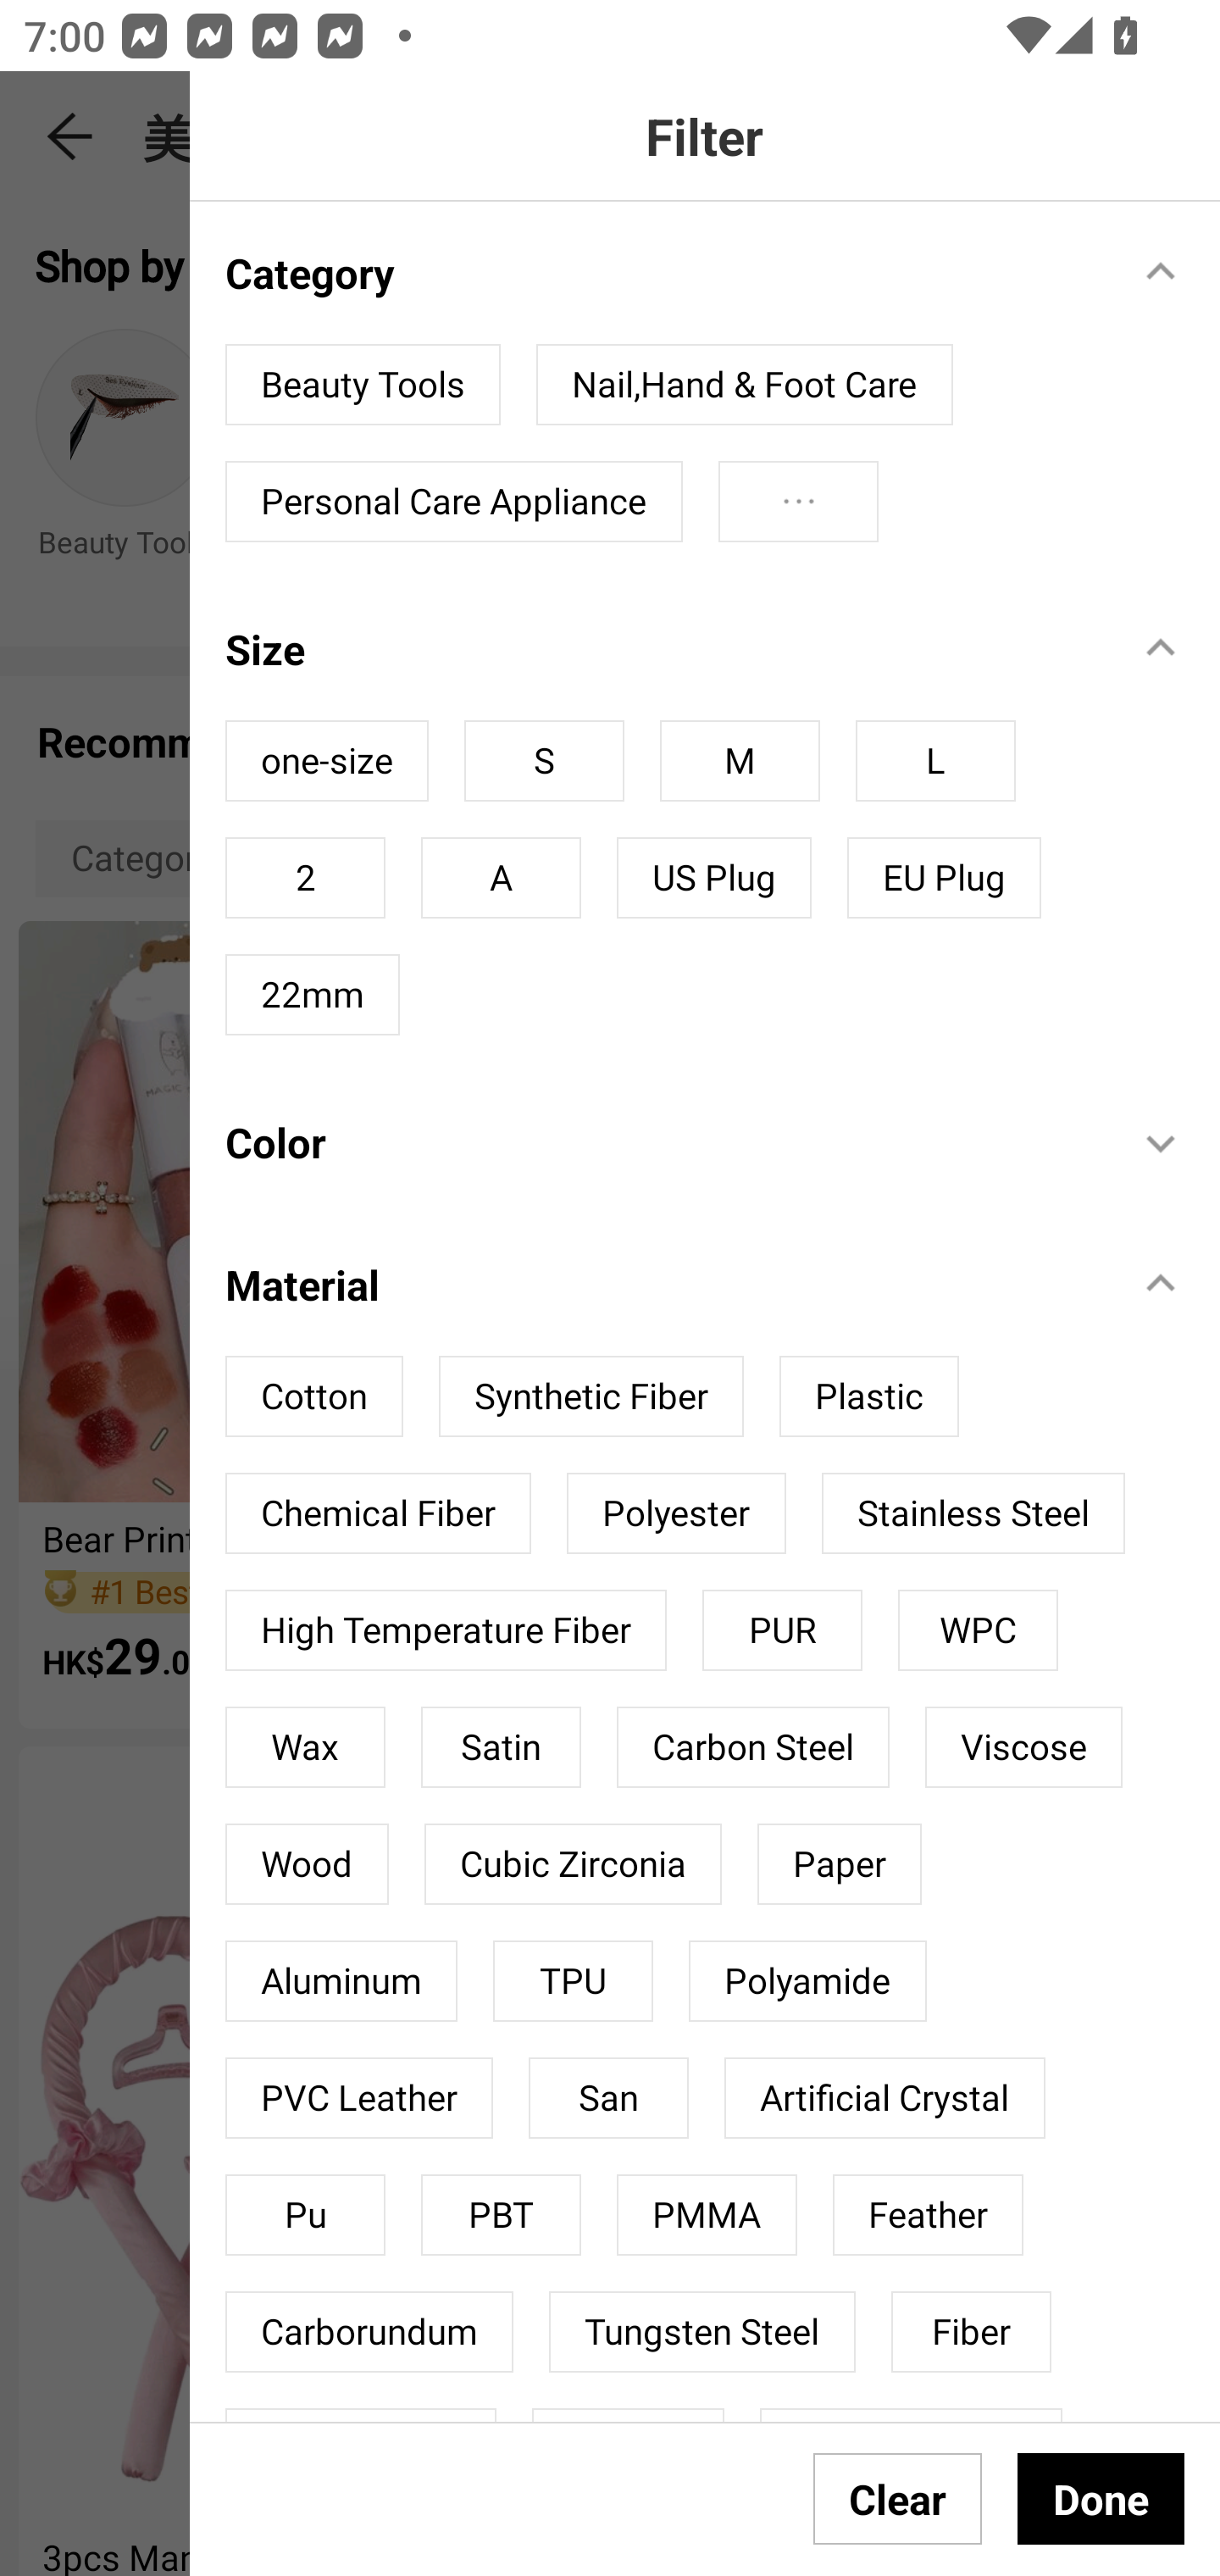 The image size is (1220, 2576). I want to click on Polyamide, so click(808, 1981).